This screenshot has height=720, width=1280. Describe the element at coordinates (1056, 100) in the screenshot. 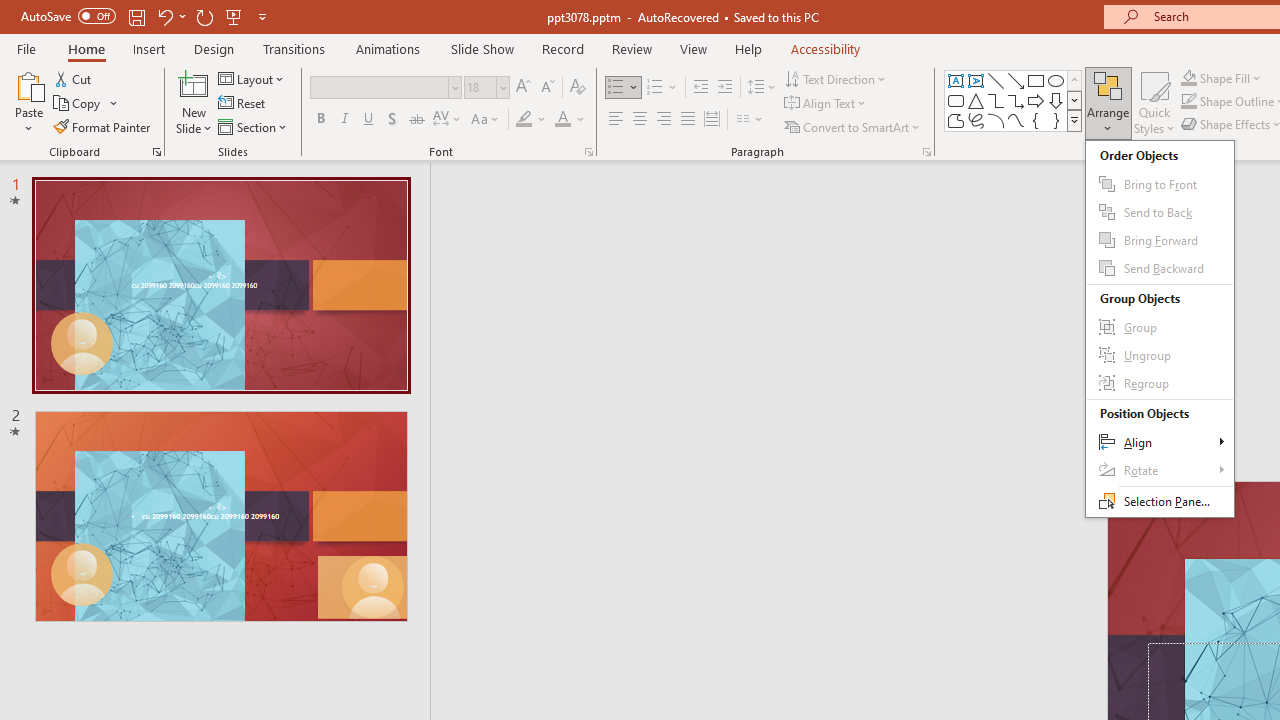

I see `Arrow: Down` at that location.